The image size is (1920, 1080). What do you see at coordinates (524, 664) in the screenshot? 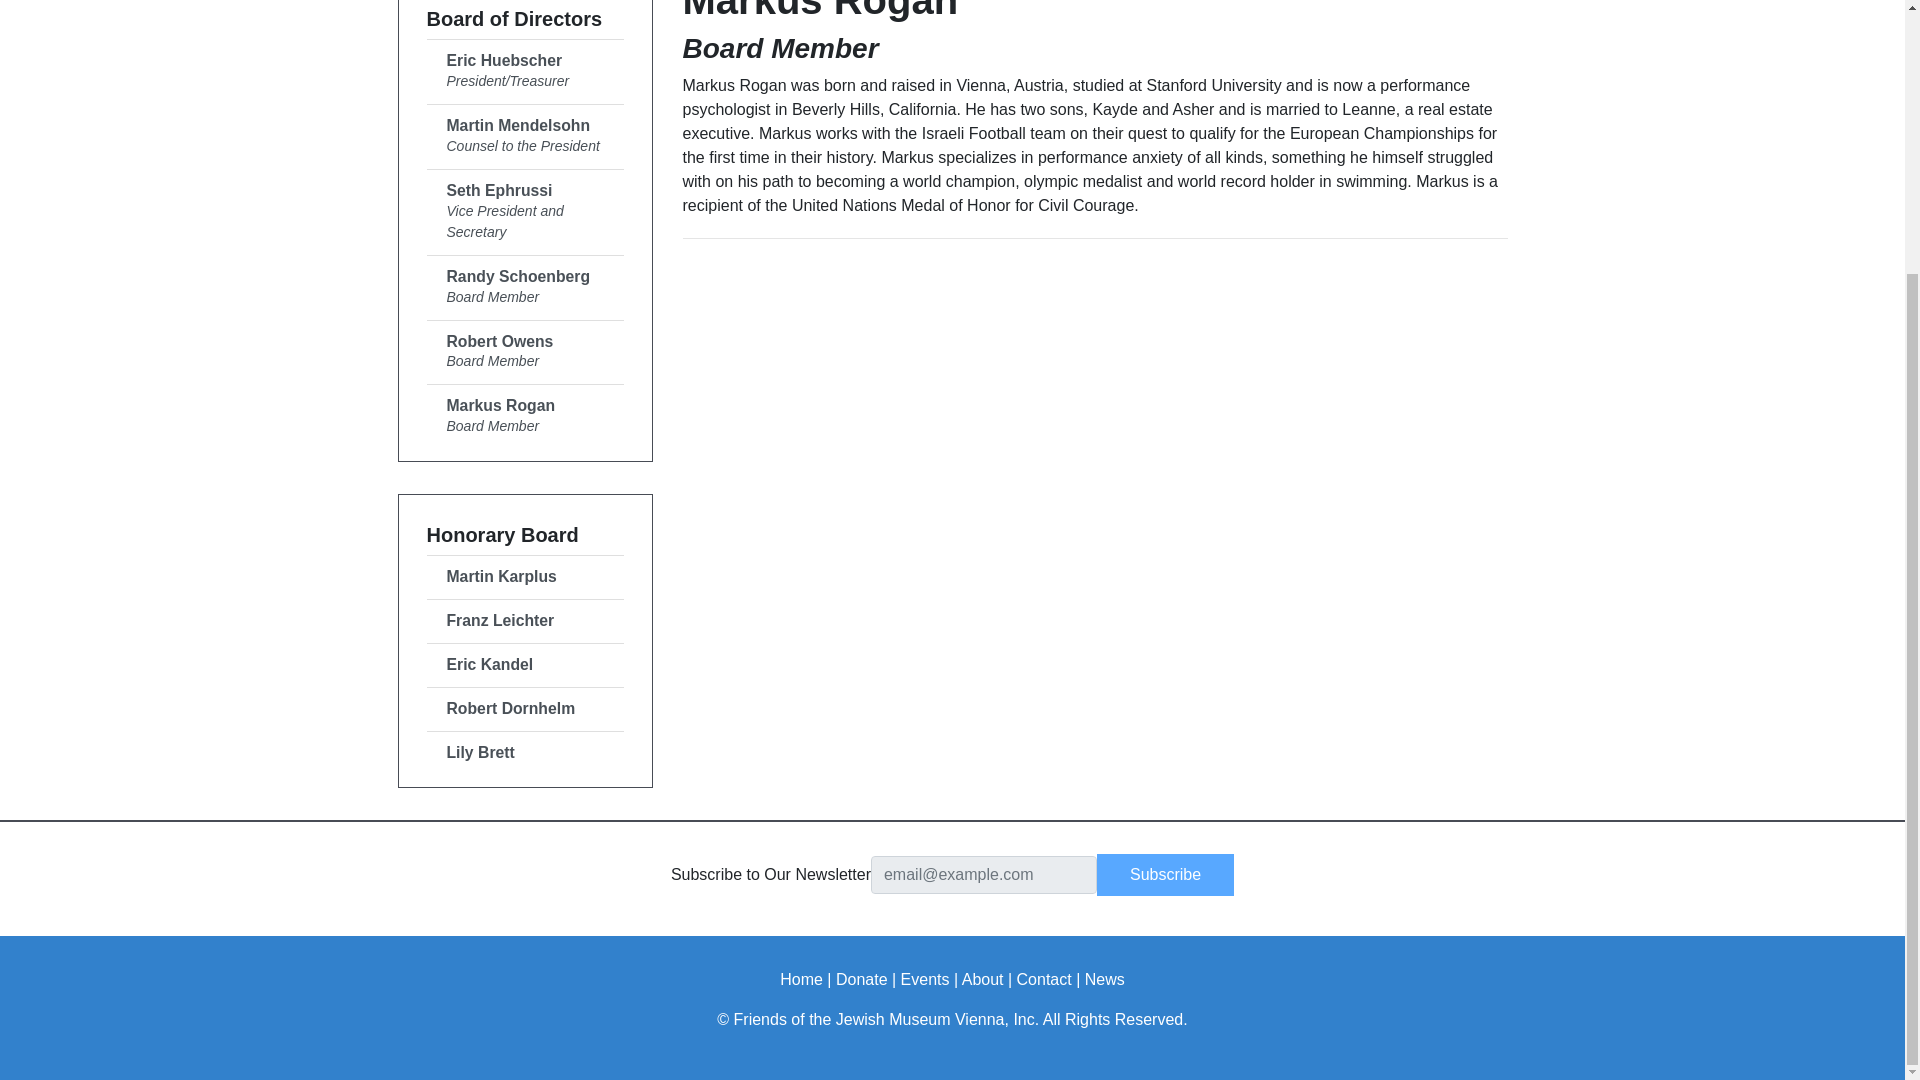
I see `Home` at bounding box center [524, 664].